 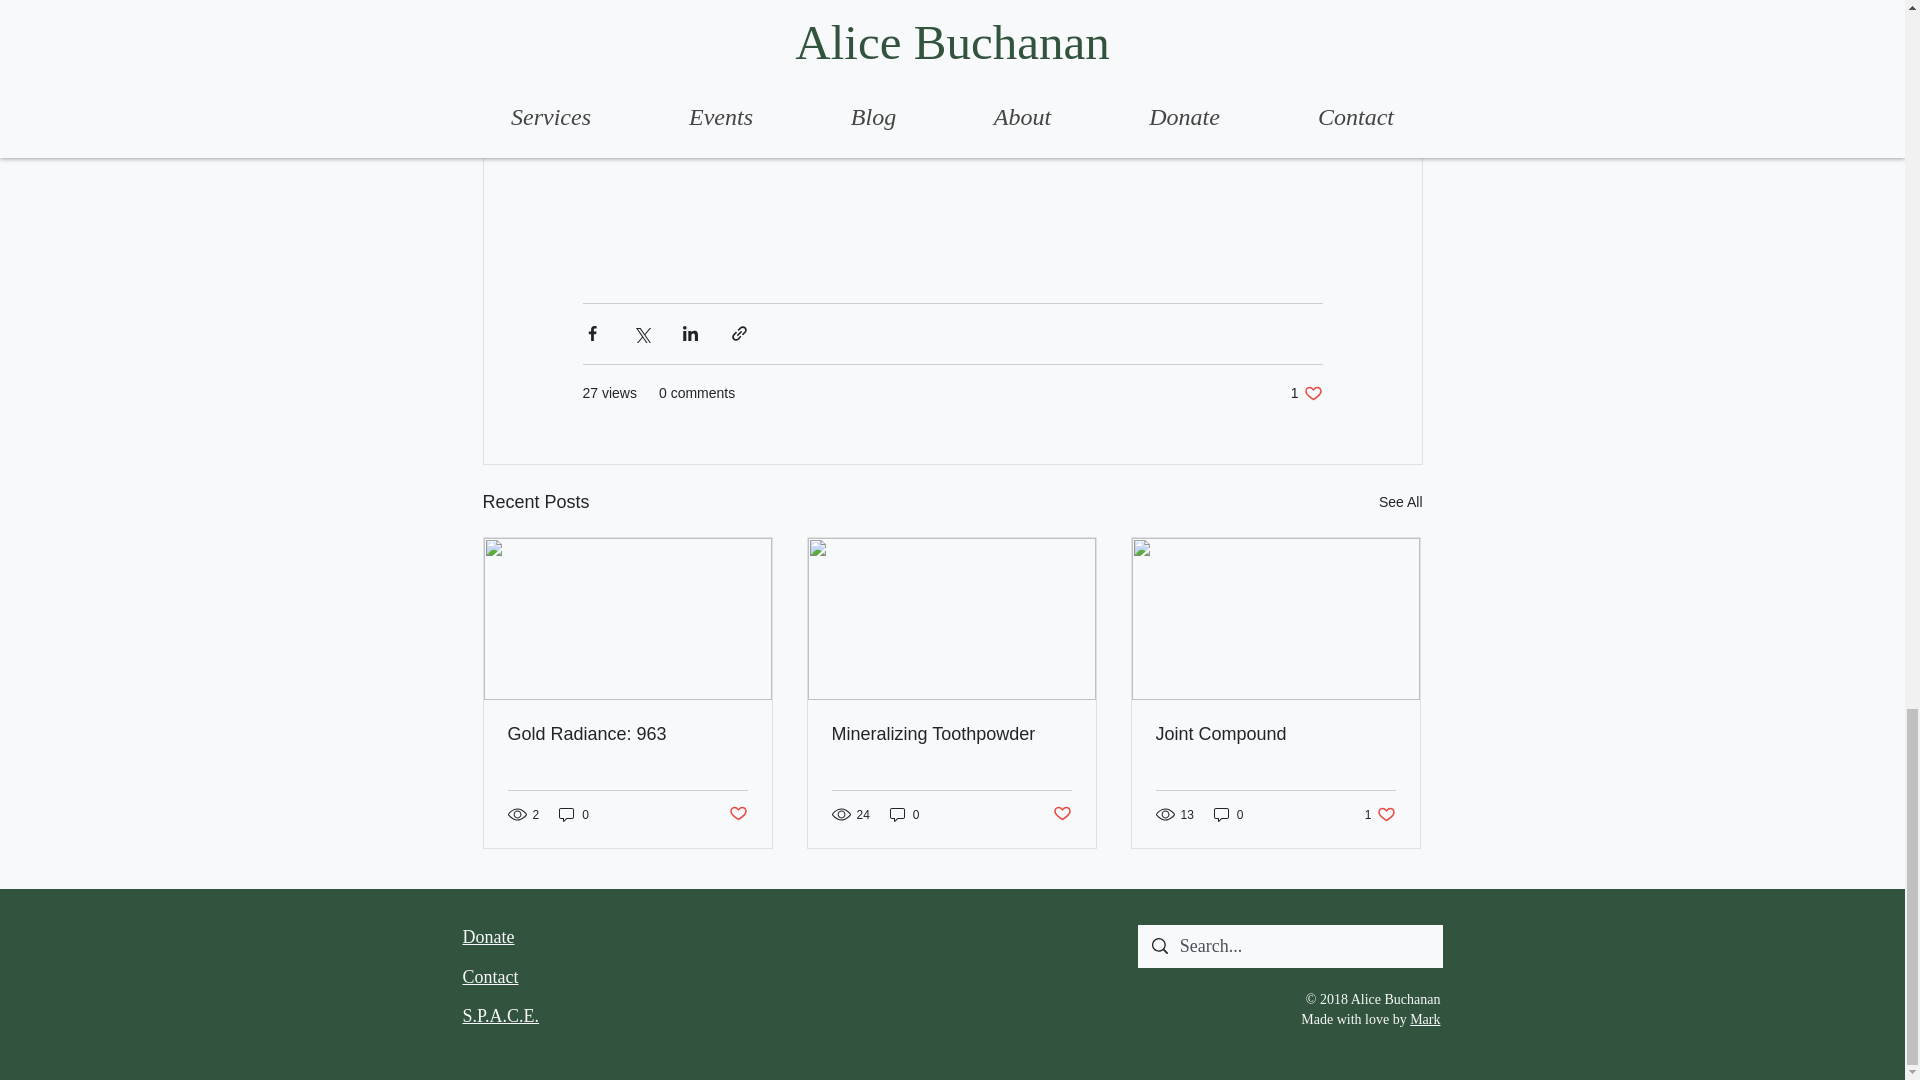 I want to click on See All, so click(x=1400, y=502).